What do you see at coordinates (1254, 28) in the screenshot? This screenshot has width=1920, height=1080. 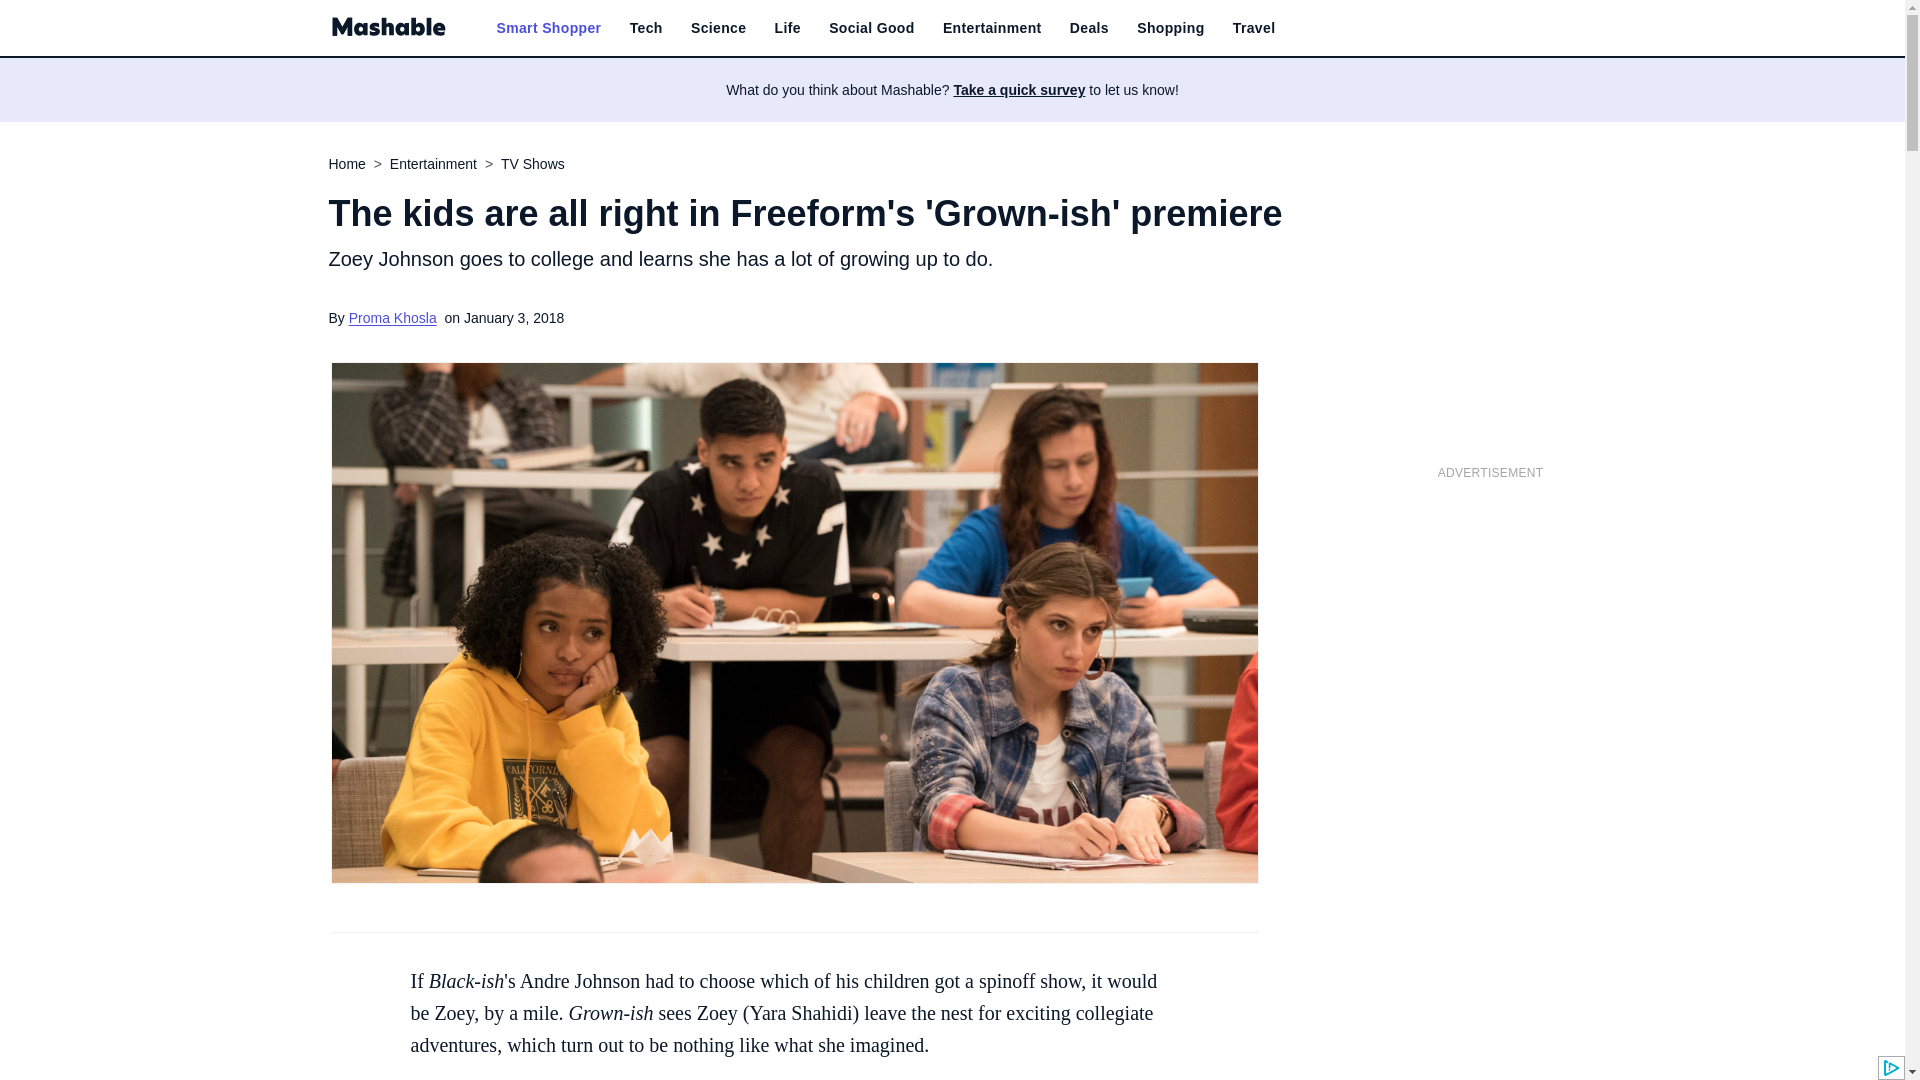 I see `Travel` at bounding box center [1254, 28].